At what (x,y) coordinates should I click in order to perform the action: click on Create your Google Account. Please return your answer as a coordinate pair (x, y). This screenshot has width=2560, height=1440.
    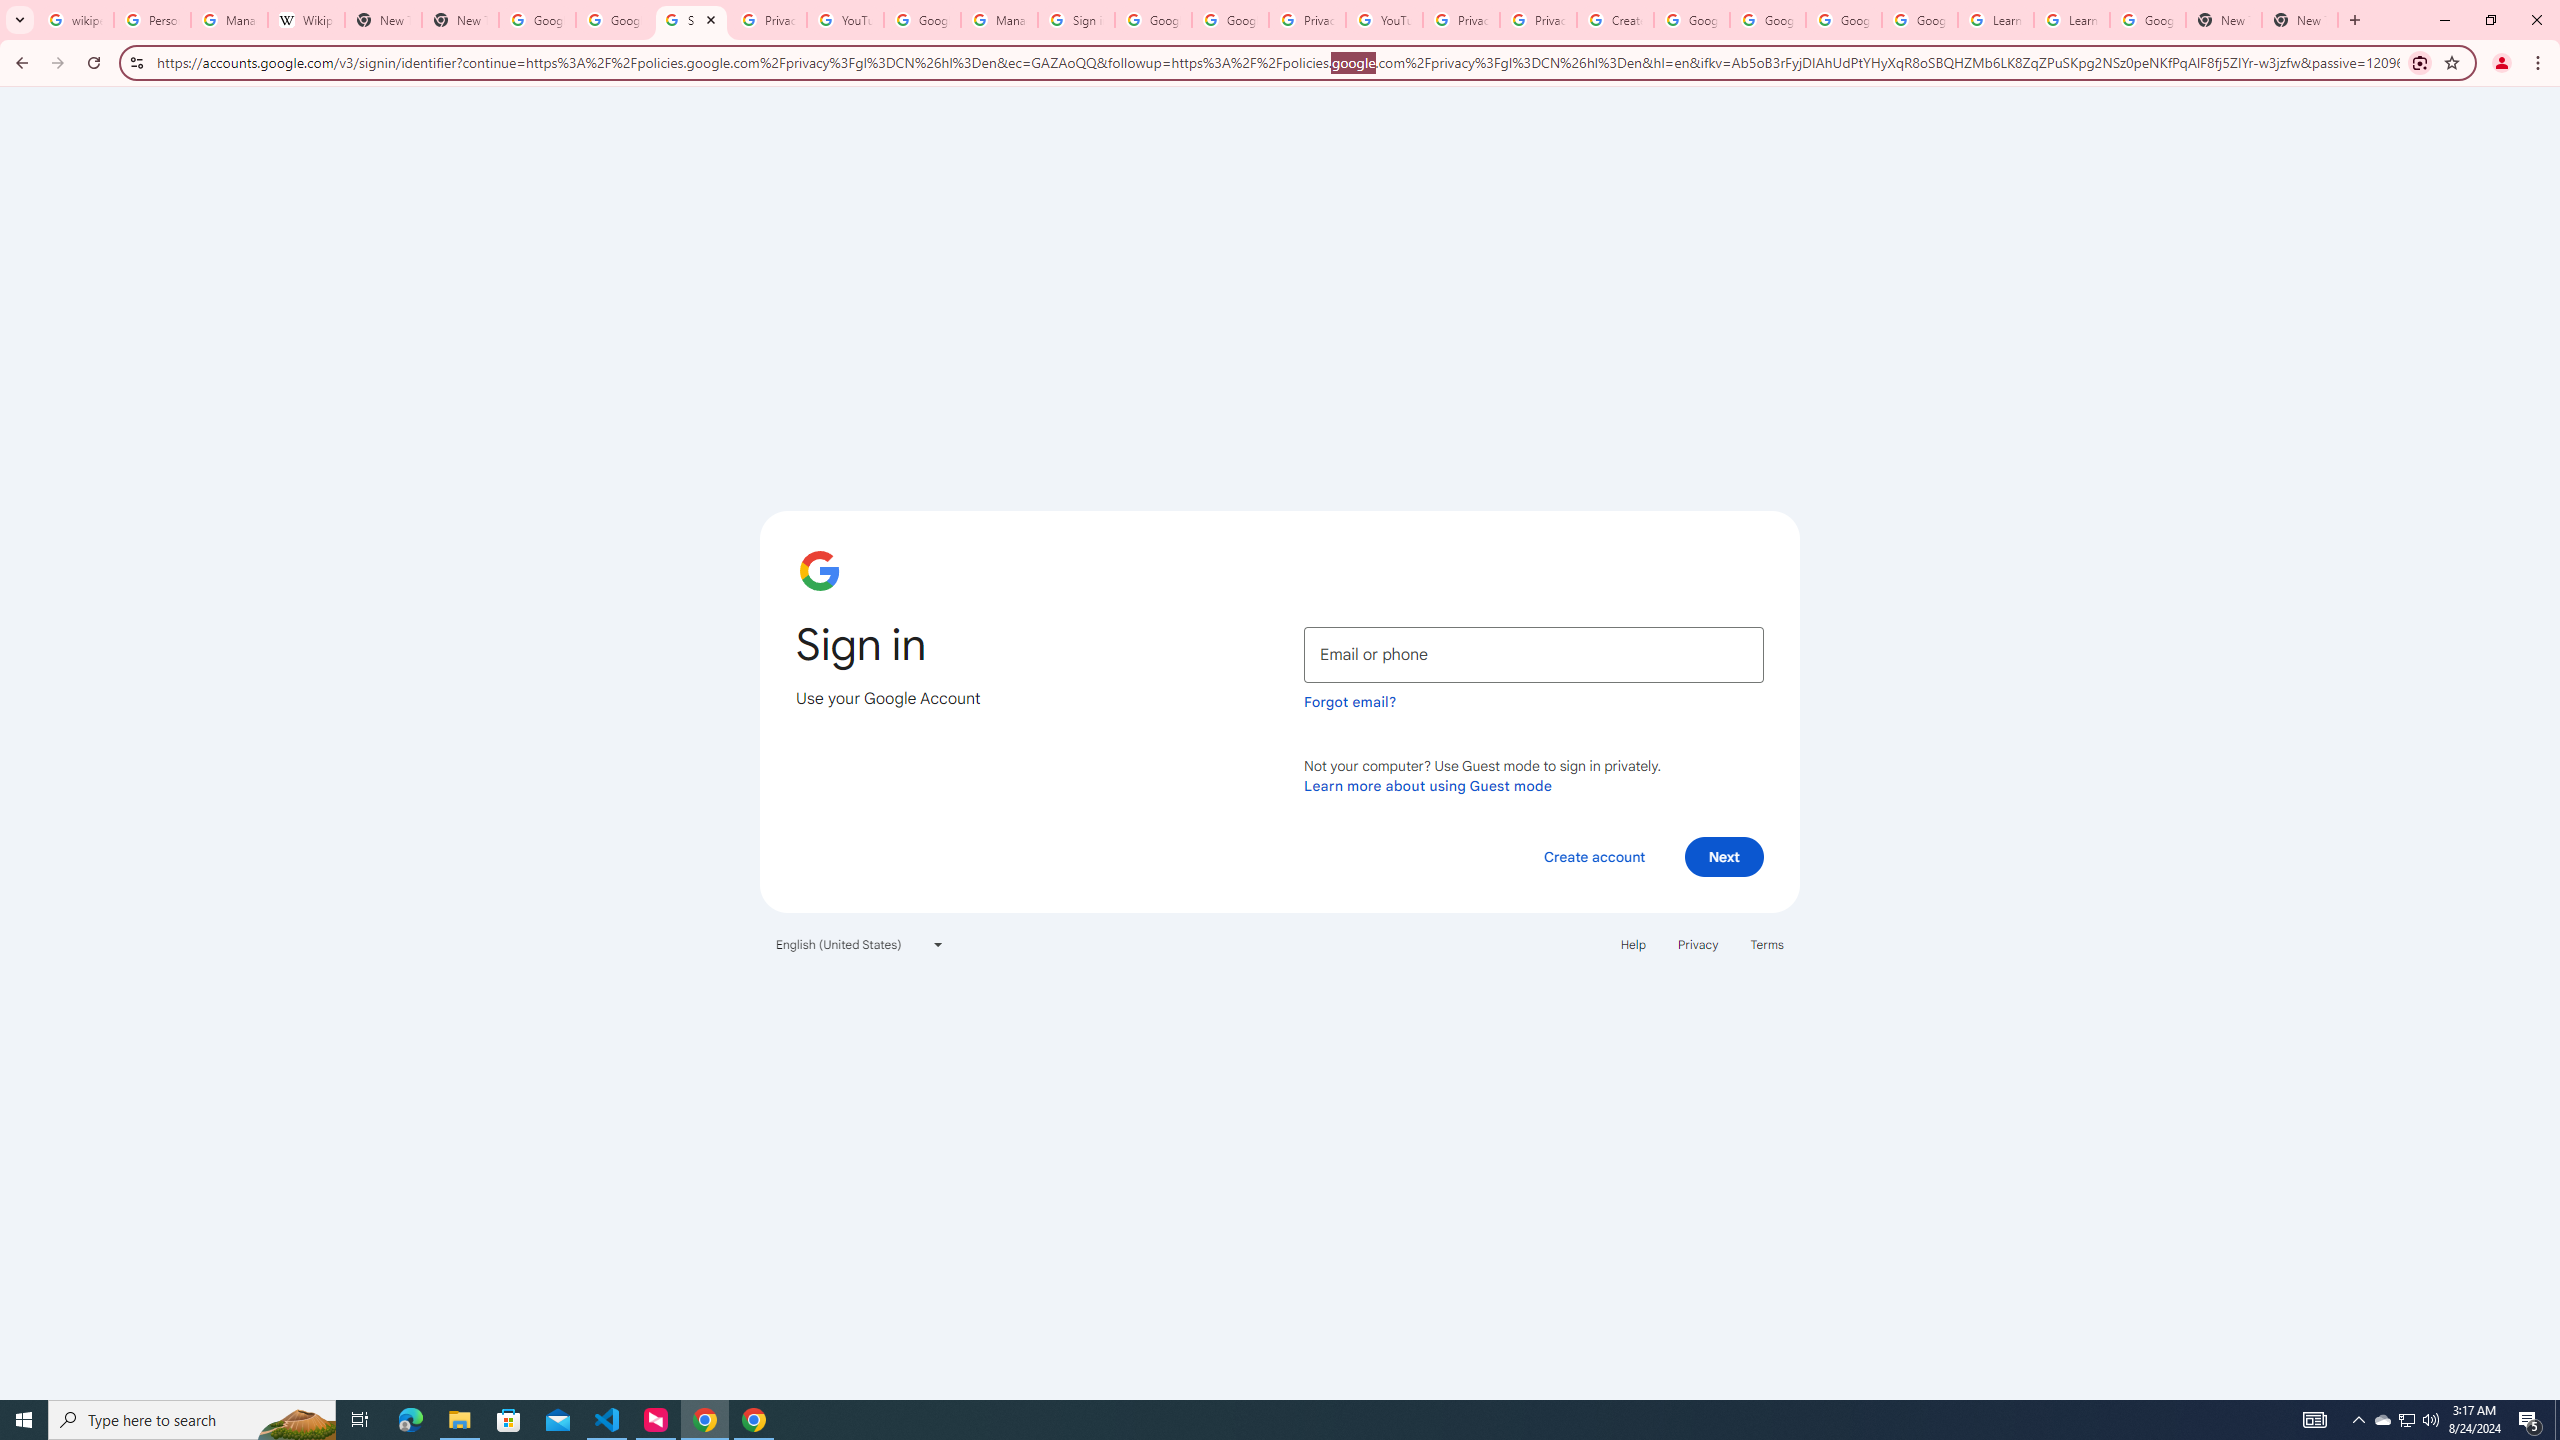
    Looking at the image, I should click on (1615, 20).